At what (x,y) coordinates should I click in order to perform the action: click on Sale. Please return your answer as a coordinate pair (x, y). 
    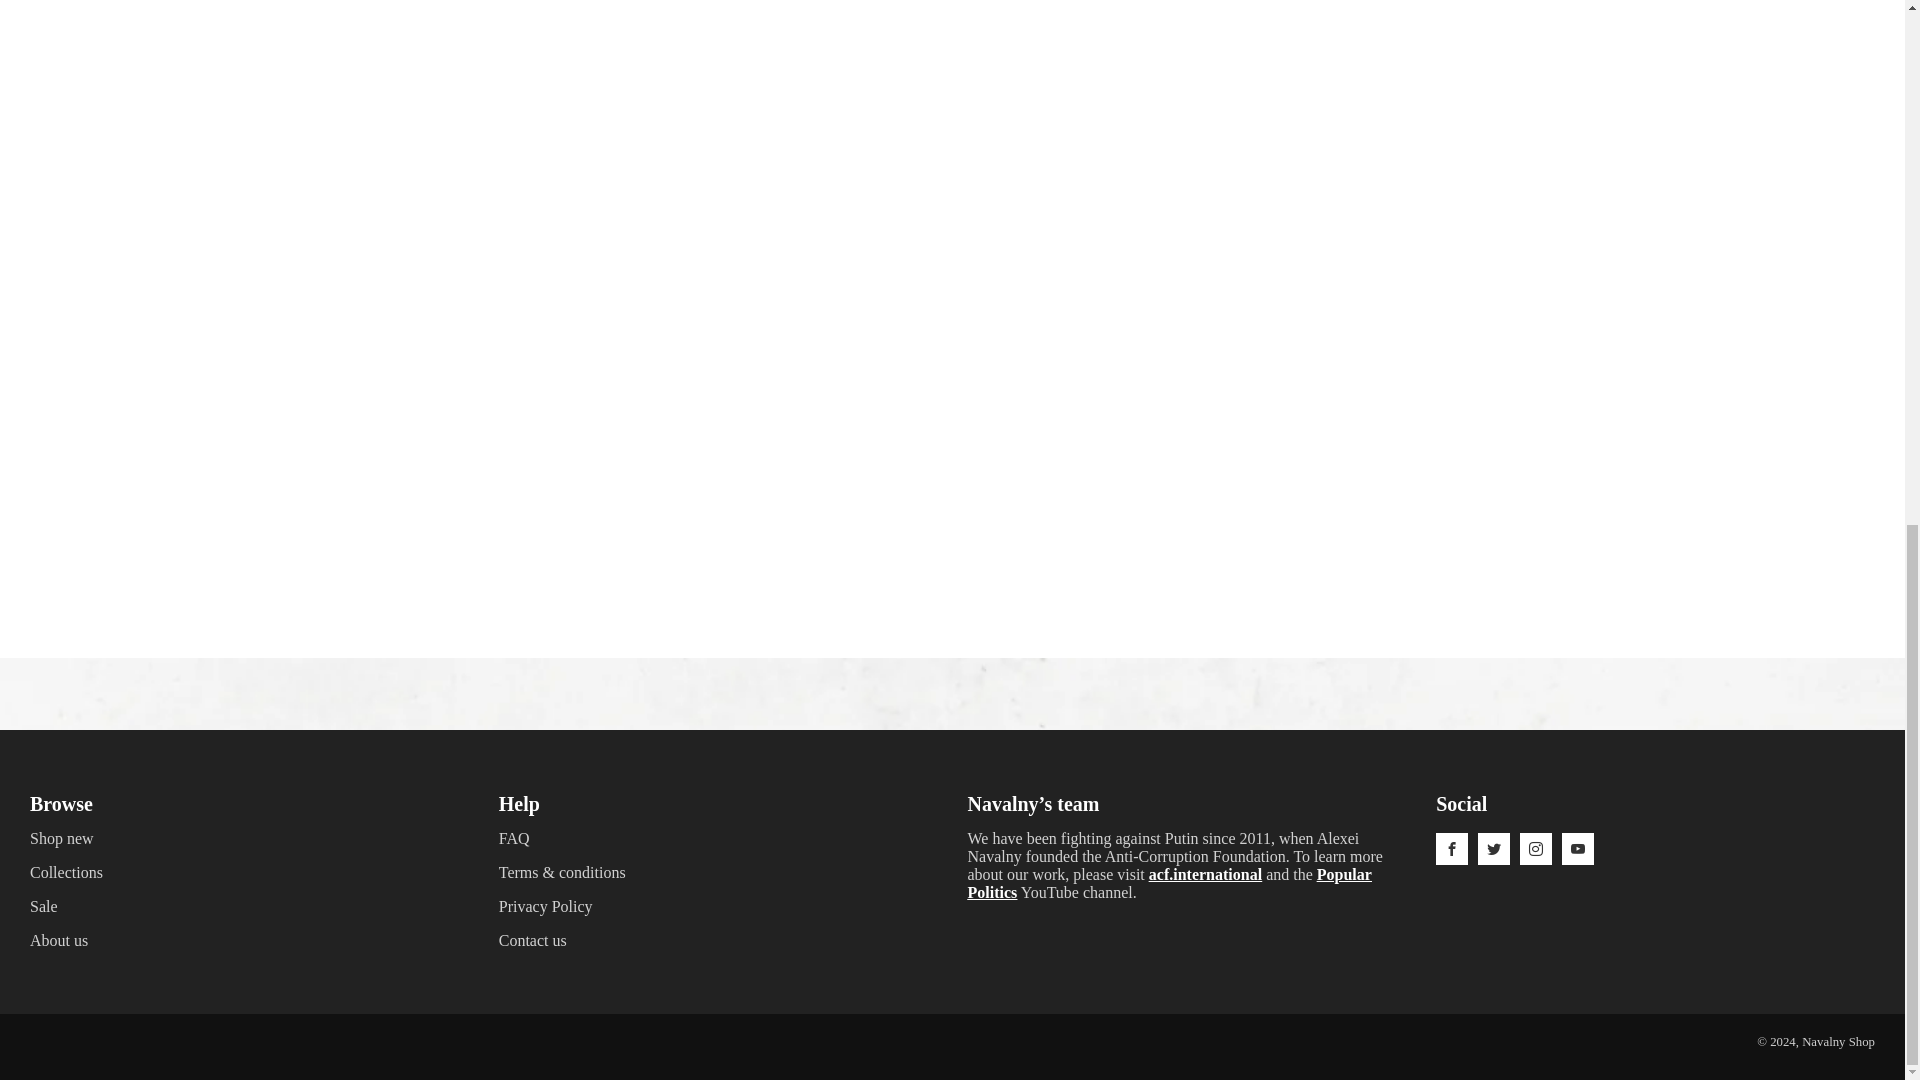
    Looking at the image, I should click on (44, 906).